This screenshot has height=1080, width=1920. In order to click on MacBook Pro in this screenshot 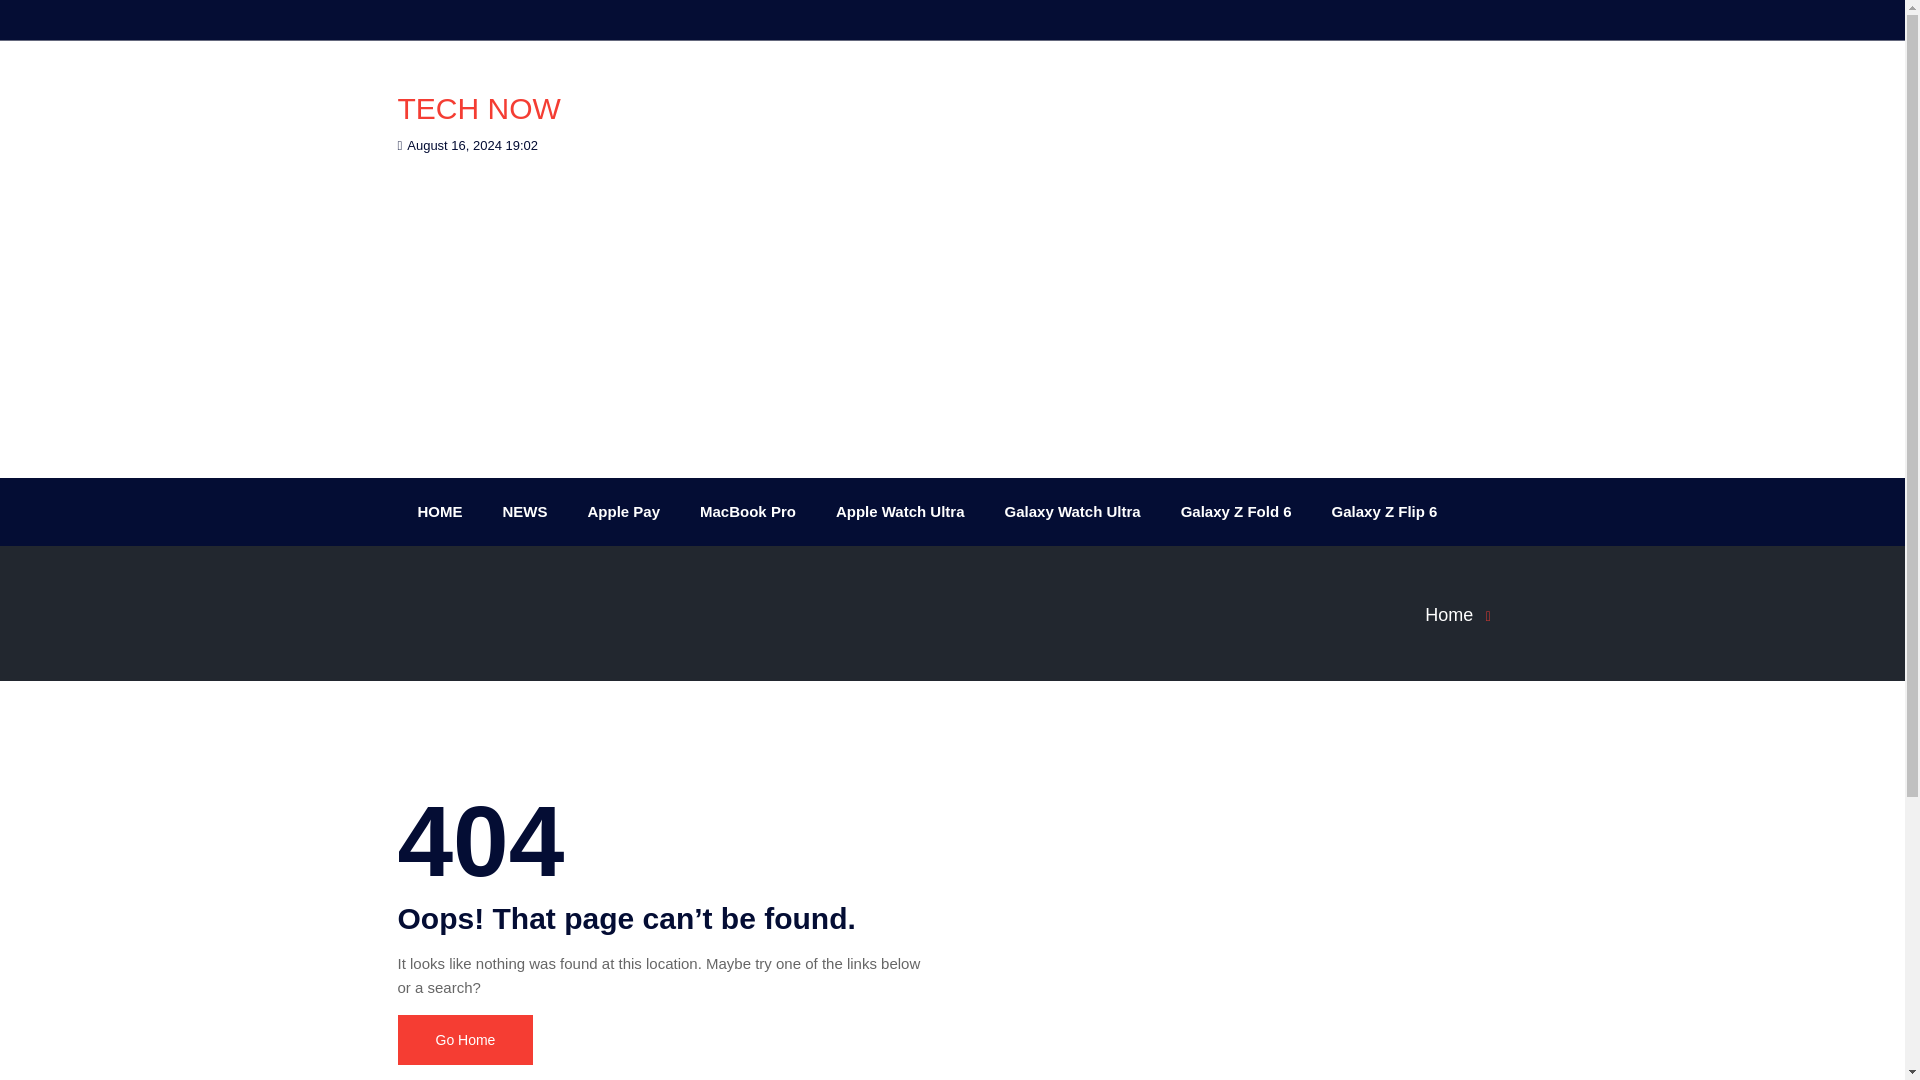, I will do `click(748, 512)`.